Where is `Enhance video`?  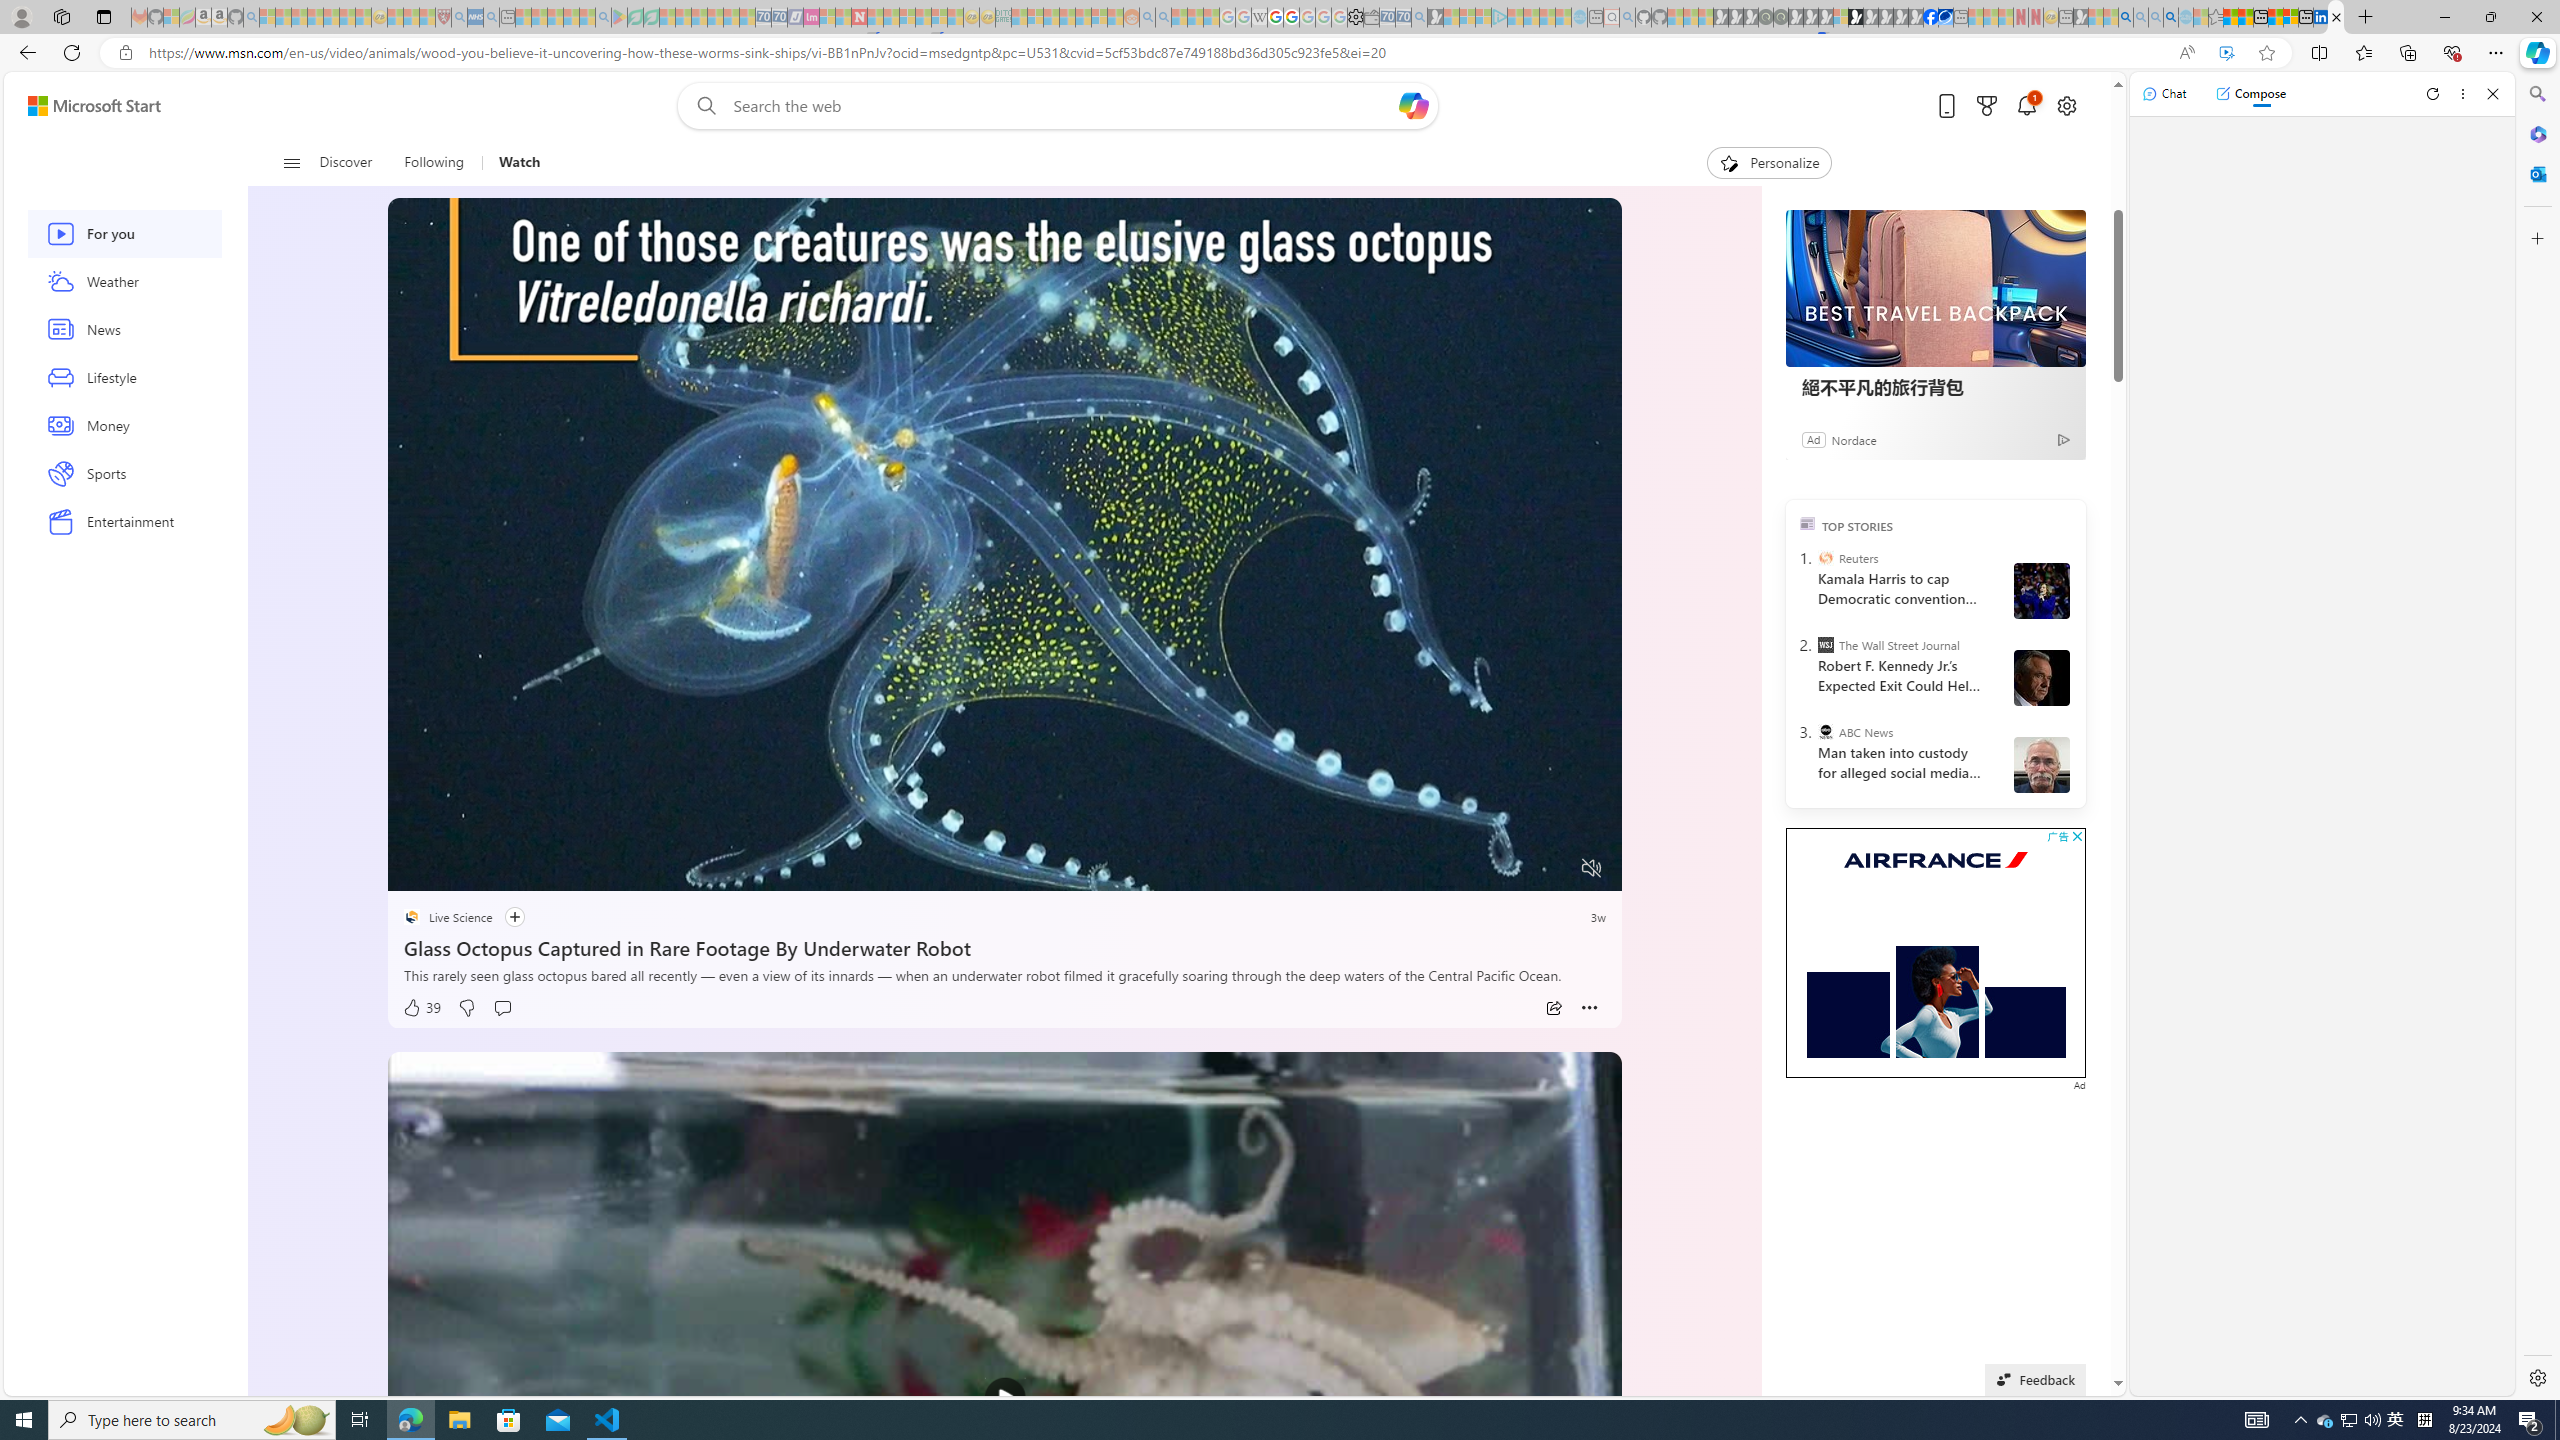
Enhance video is located at coordinates (2226, 53).